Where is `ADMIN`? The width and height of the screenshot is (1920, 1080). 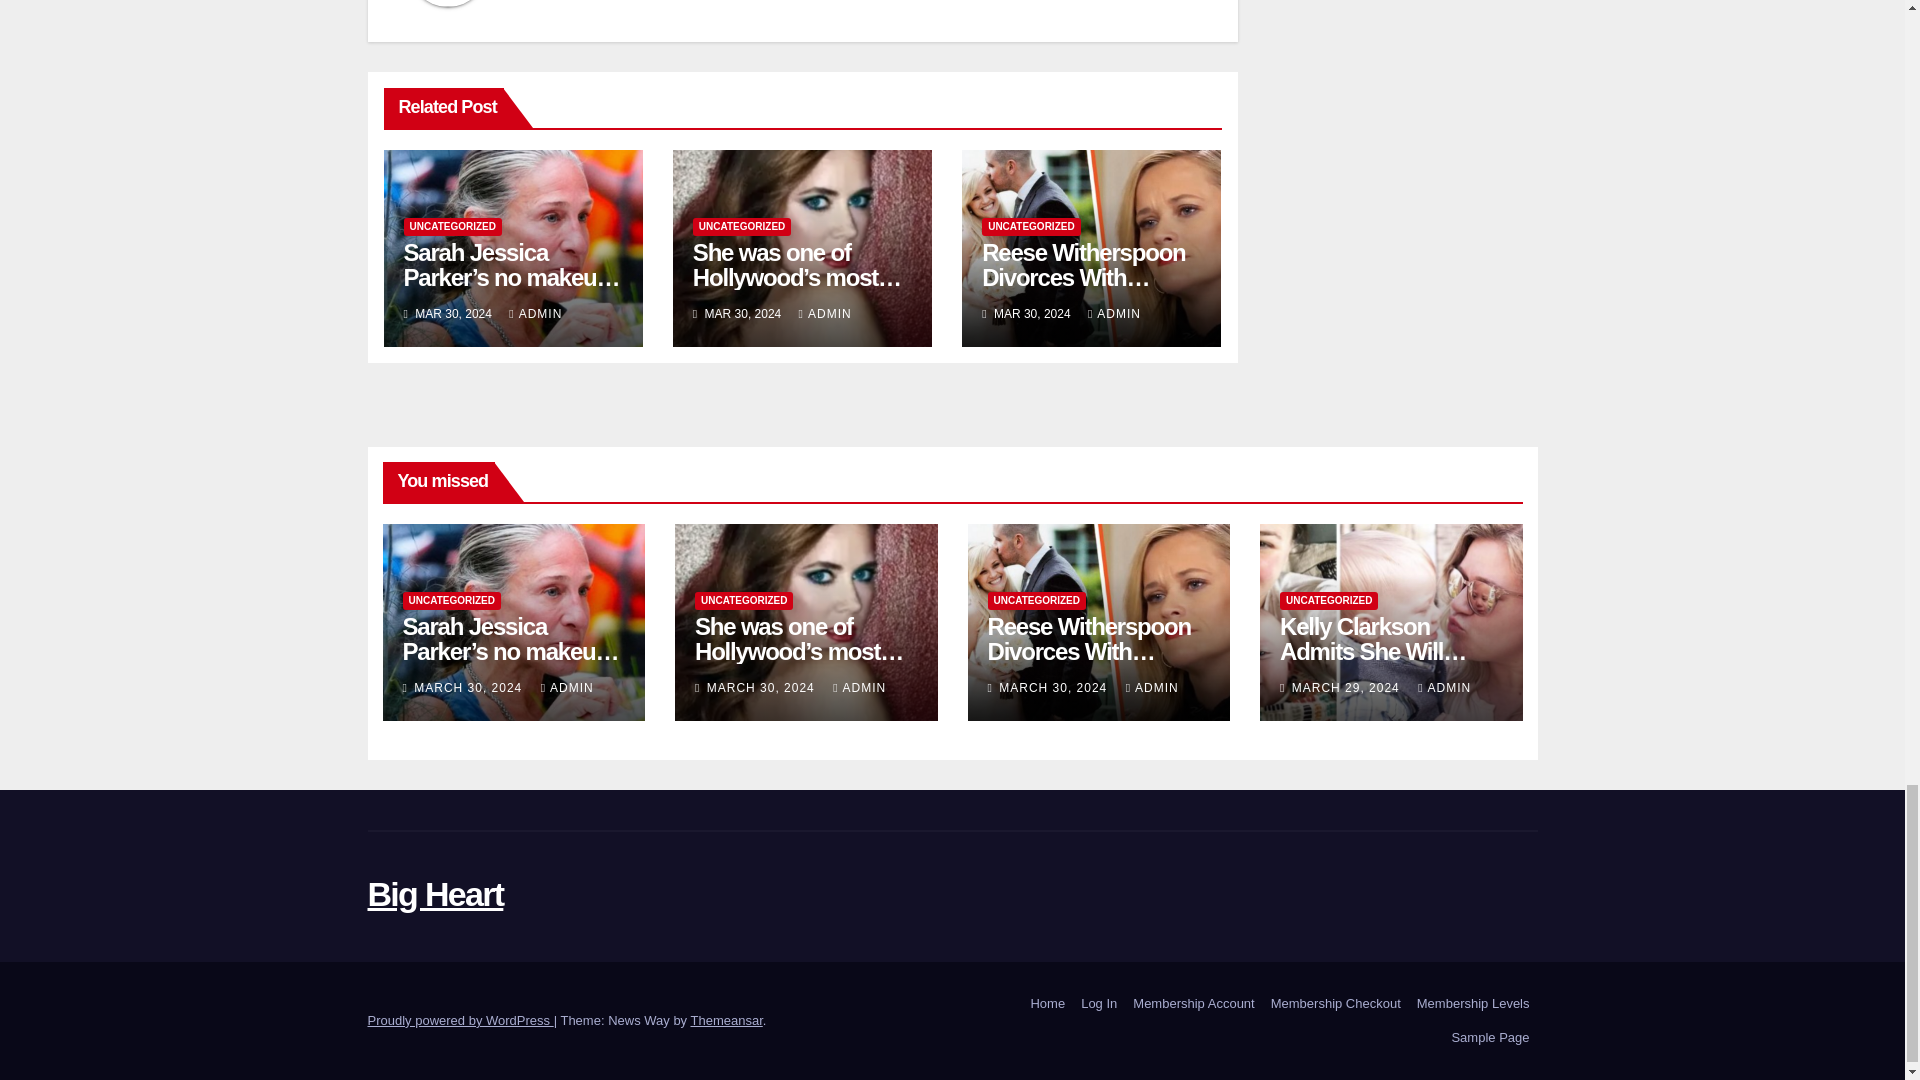 ADMIN is located at coordinates (825, 313).